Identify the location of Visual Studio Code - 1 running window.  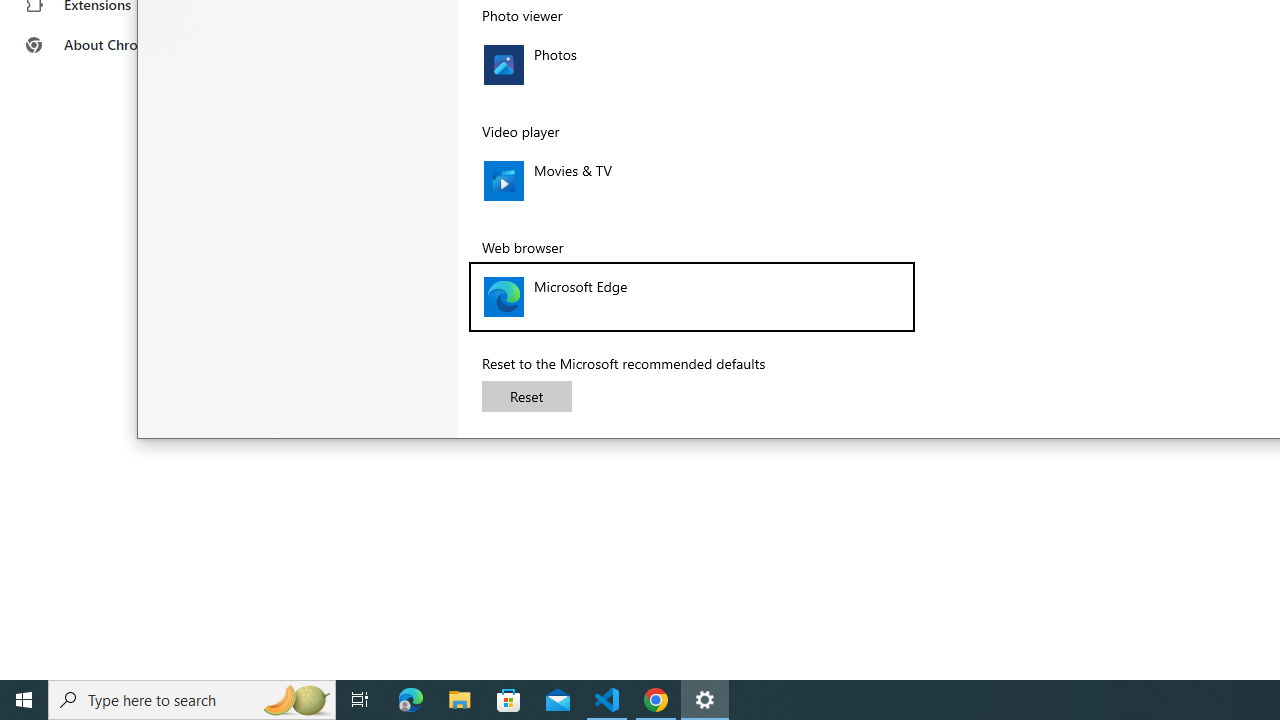
(607, 700).